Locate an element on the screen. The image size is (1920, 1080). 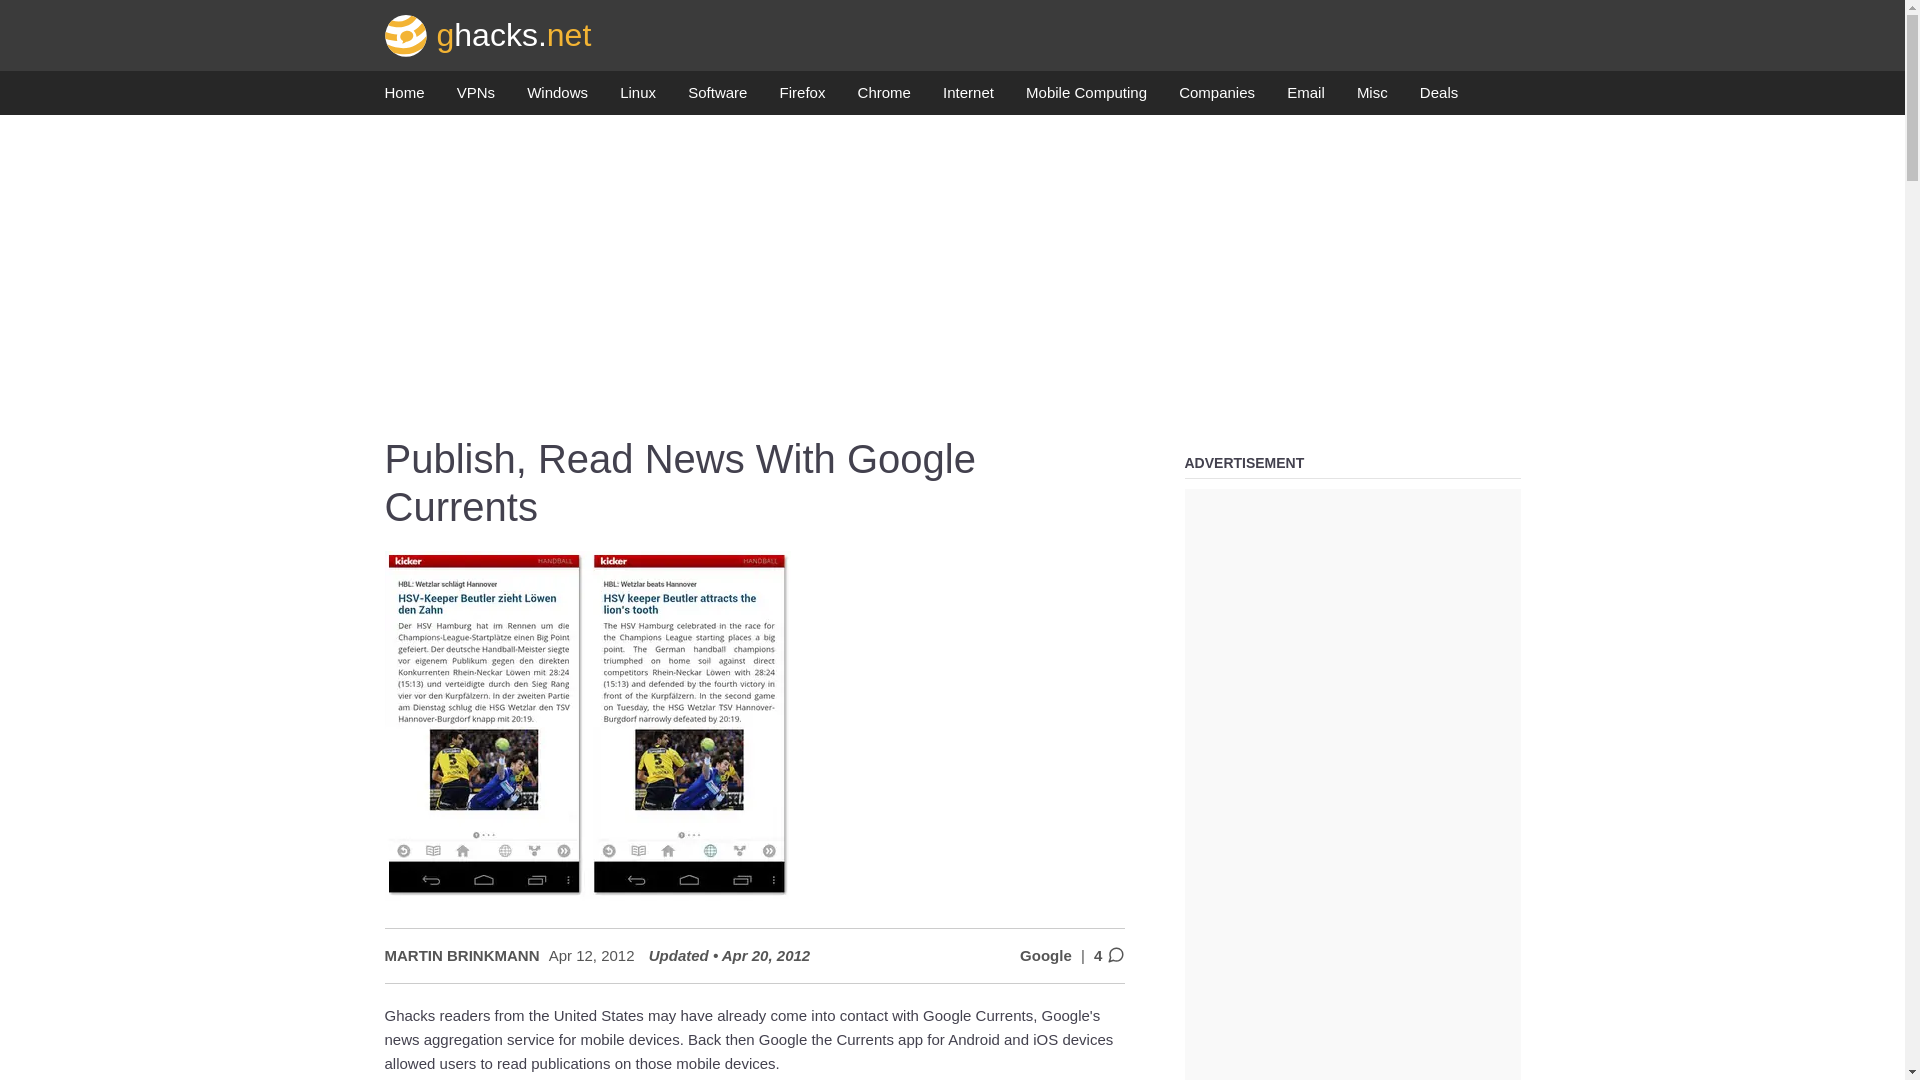
Mobile Computing is located at coordinates (1086, 98).